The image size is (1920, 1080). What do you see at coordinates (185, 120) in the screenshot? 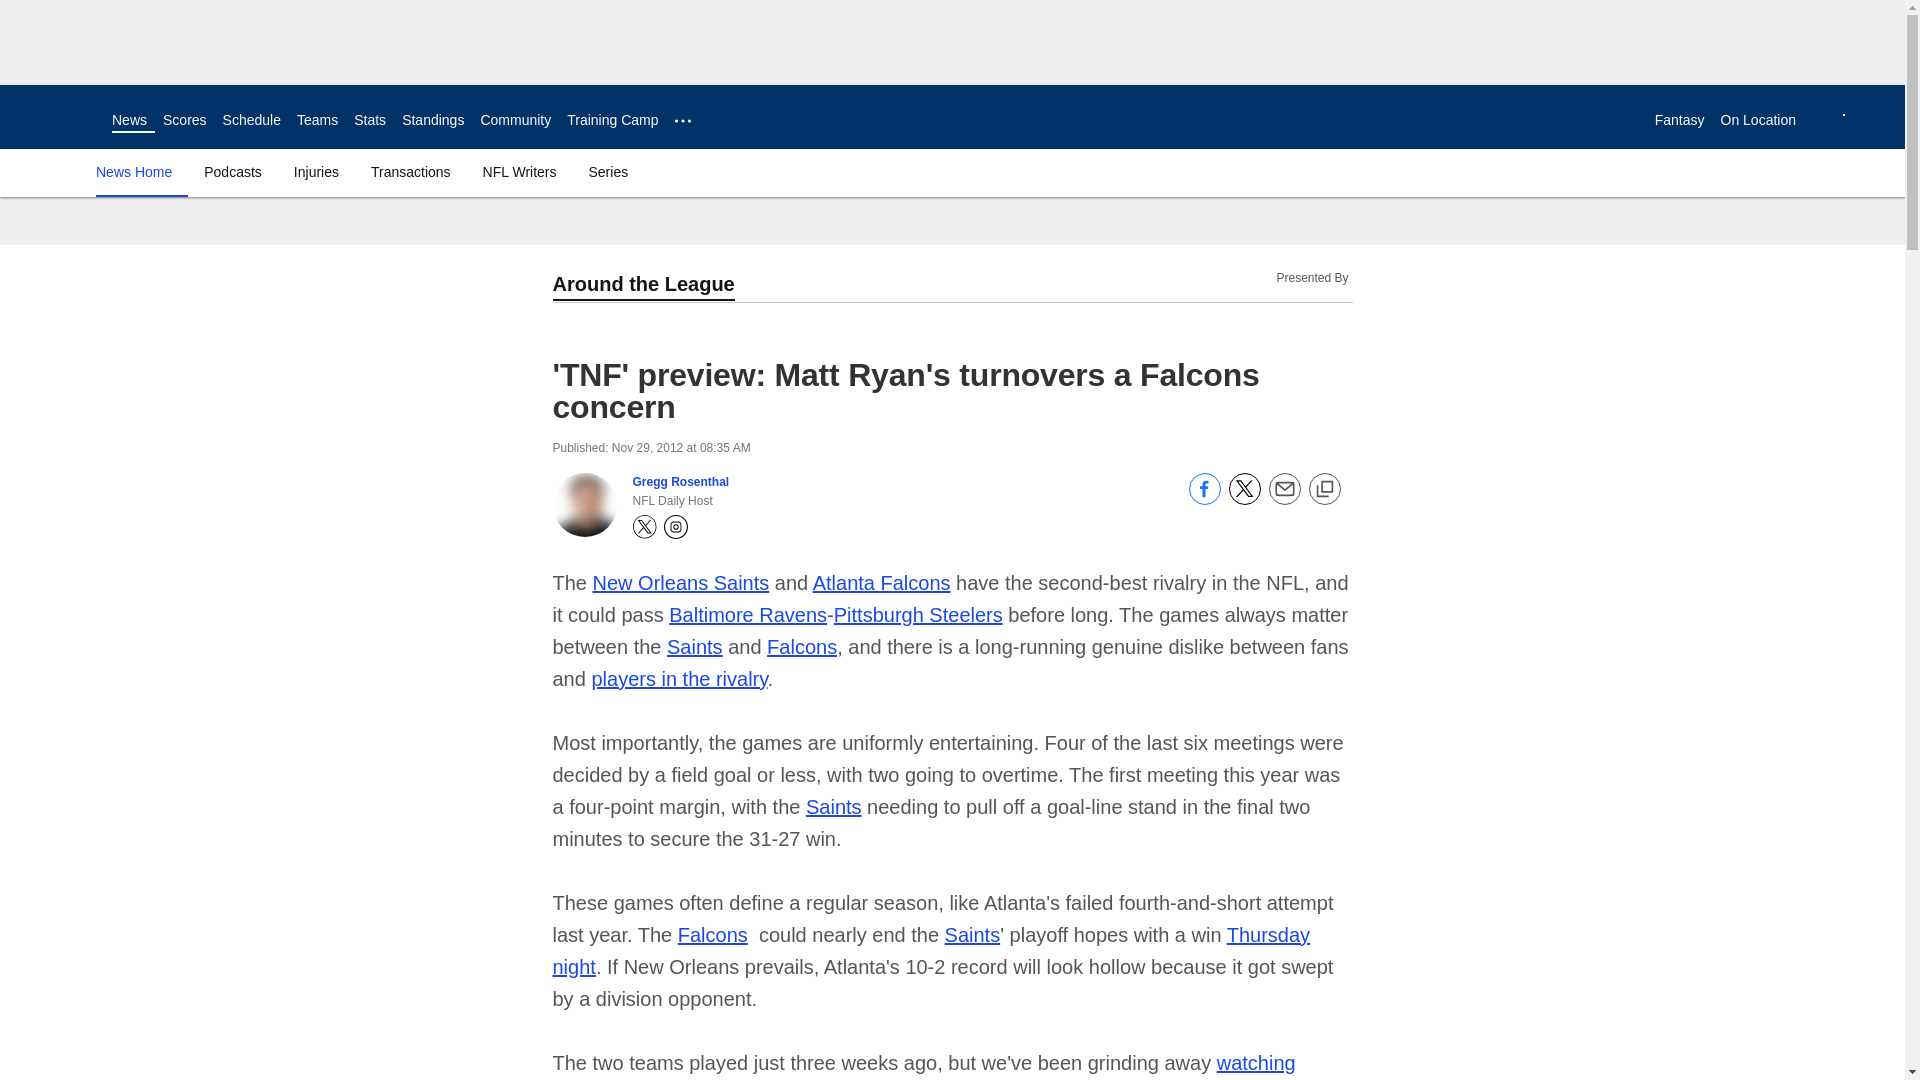
I see `Scores` at bounding box center [185, 120].